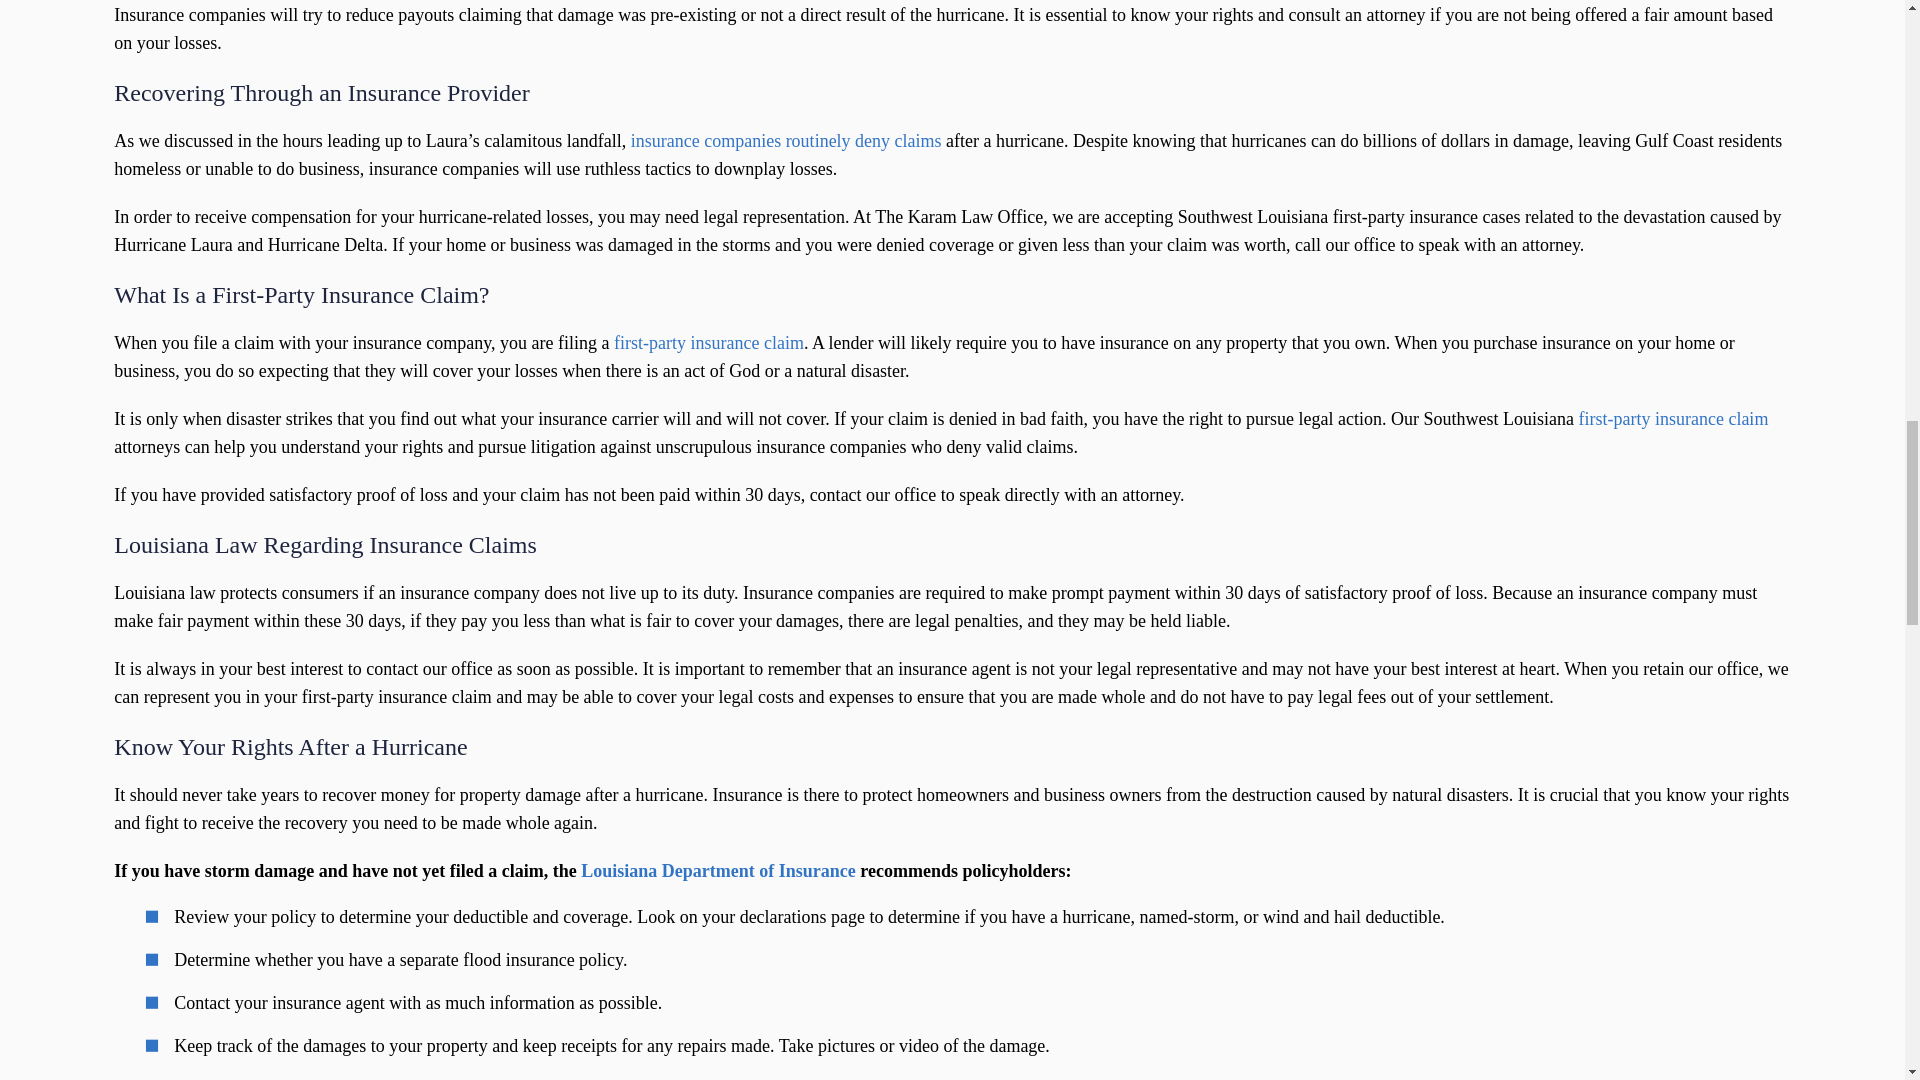 This screenshot has height=1080, width=1920. Describe the element at coordinates (1673, 418) in the screenshot. I see `first-party insurance claim` at that location.